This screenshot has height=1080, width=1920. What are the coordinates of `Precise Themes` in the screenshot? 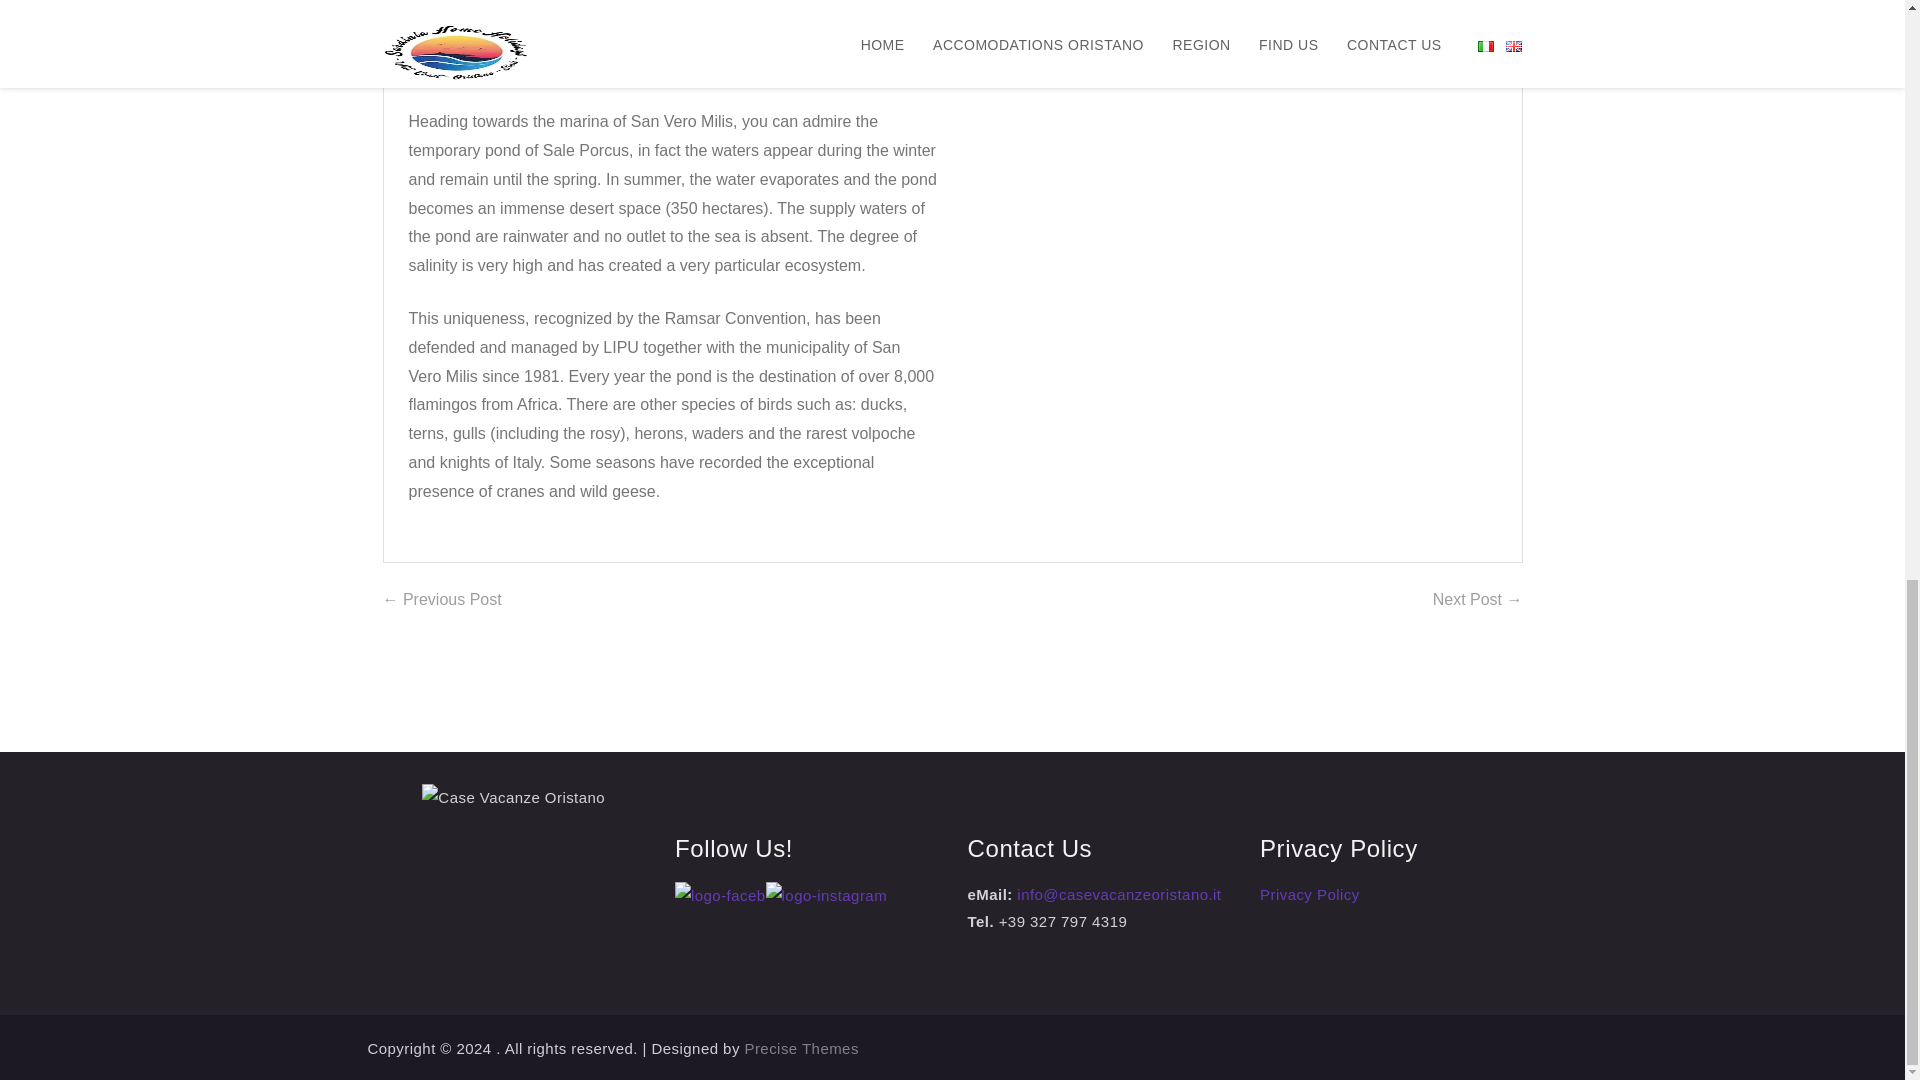 It's located at (801, 1048).